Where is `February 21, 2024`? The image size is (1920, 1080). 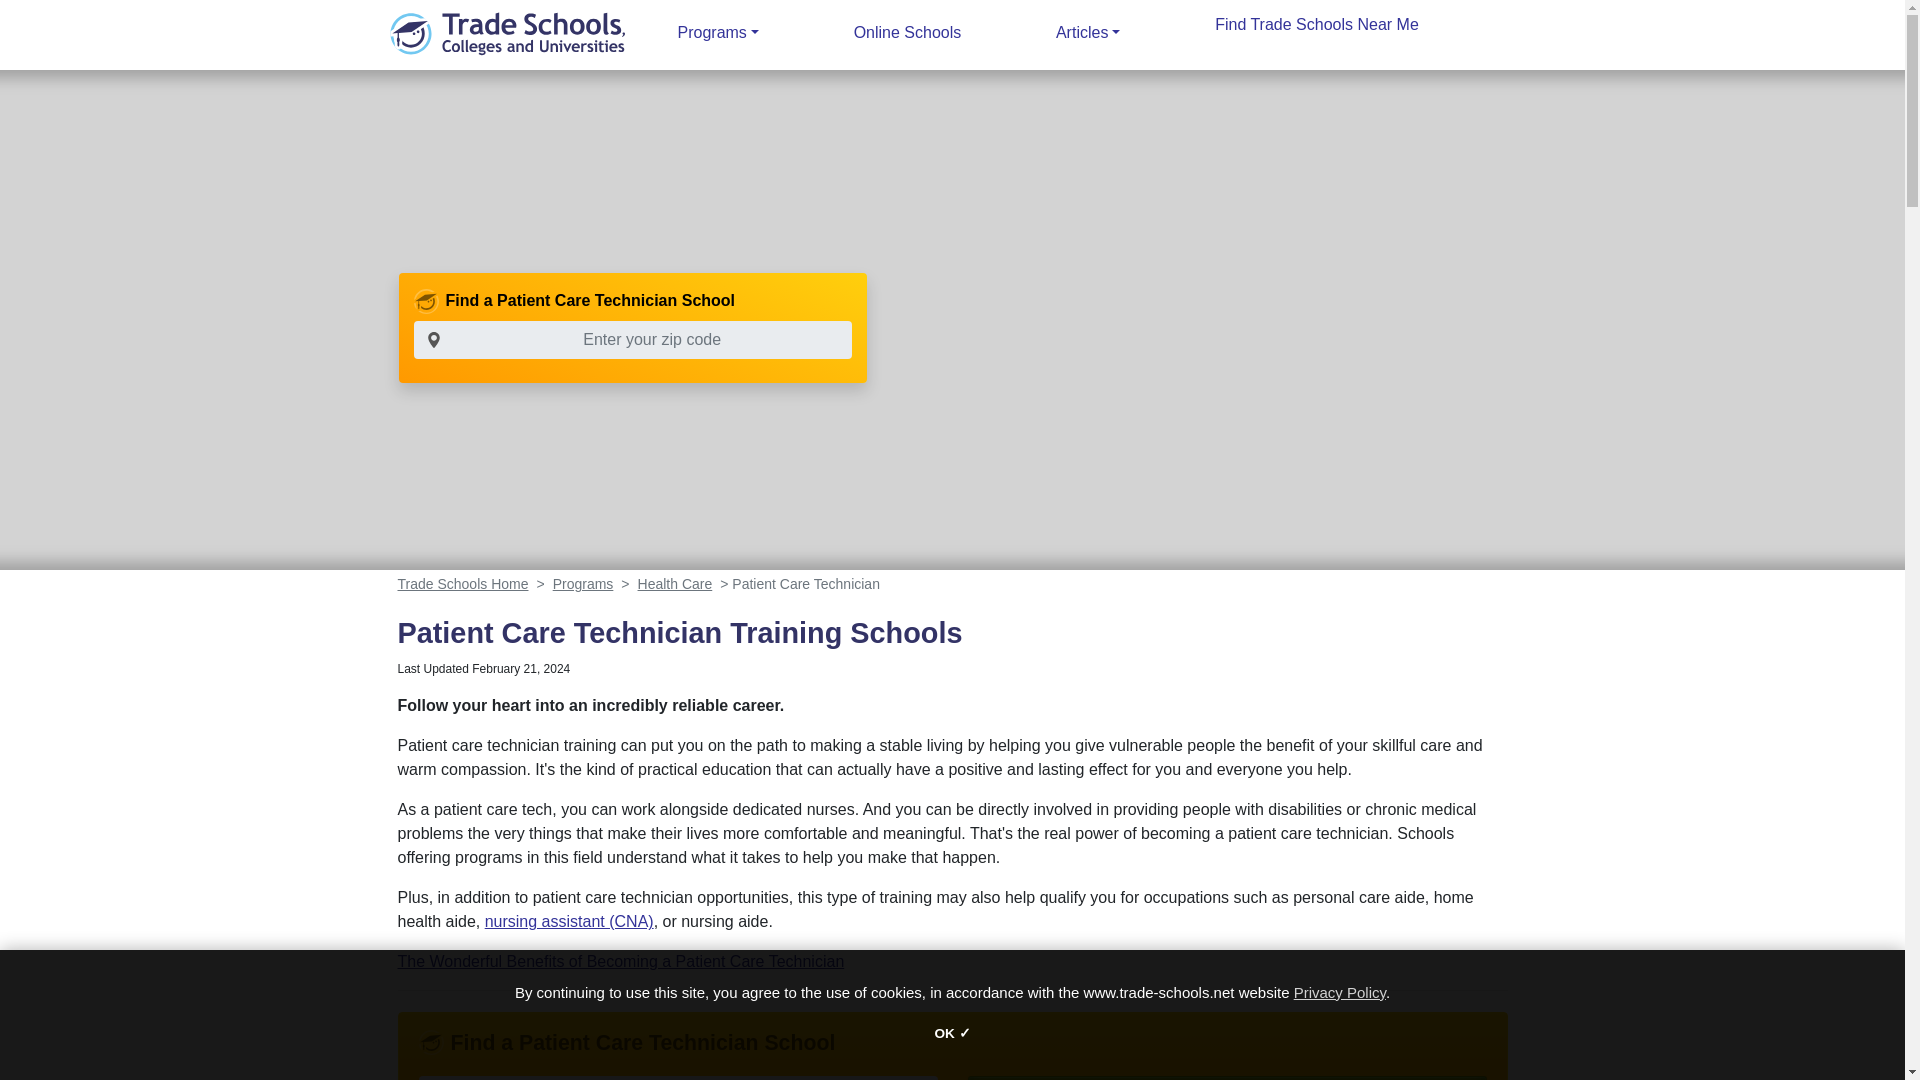 February 21, 2024 is located at coordinates (521, 669).